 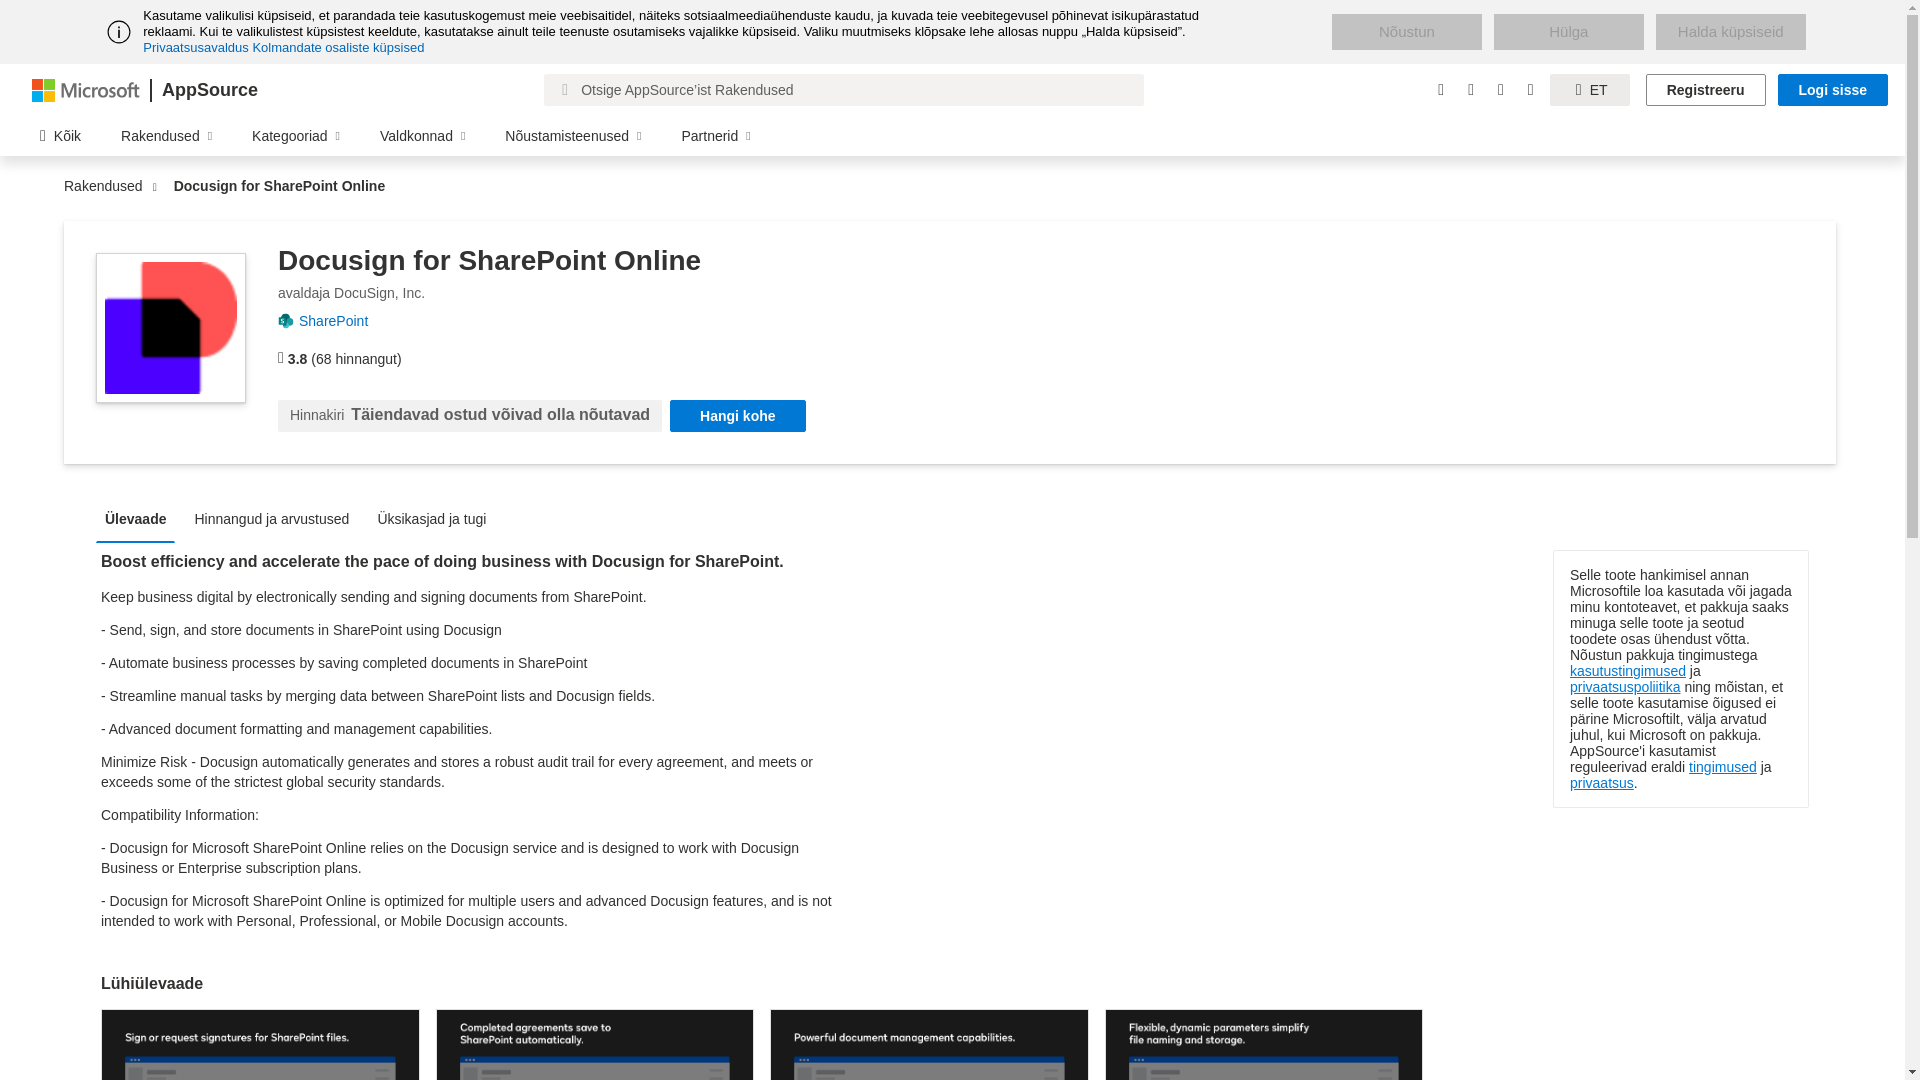 I want to click on Rakendused, so click(x=108, y=186).